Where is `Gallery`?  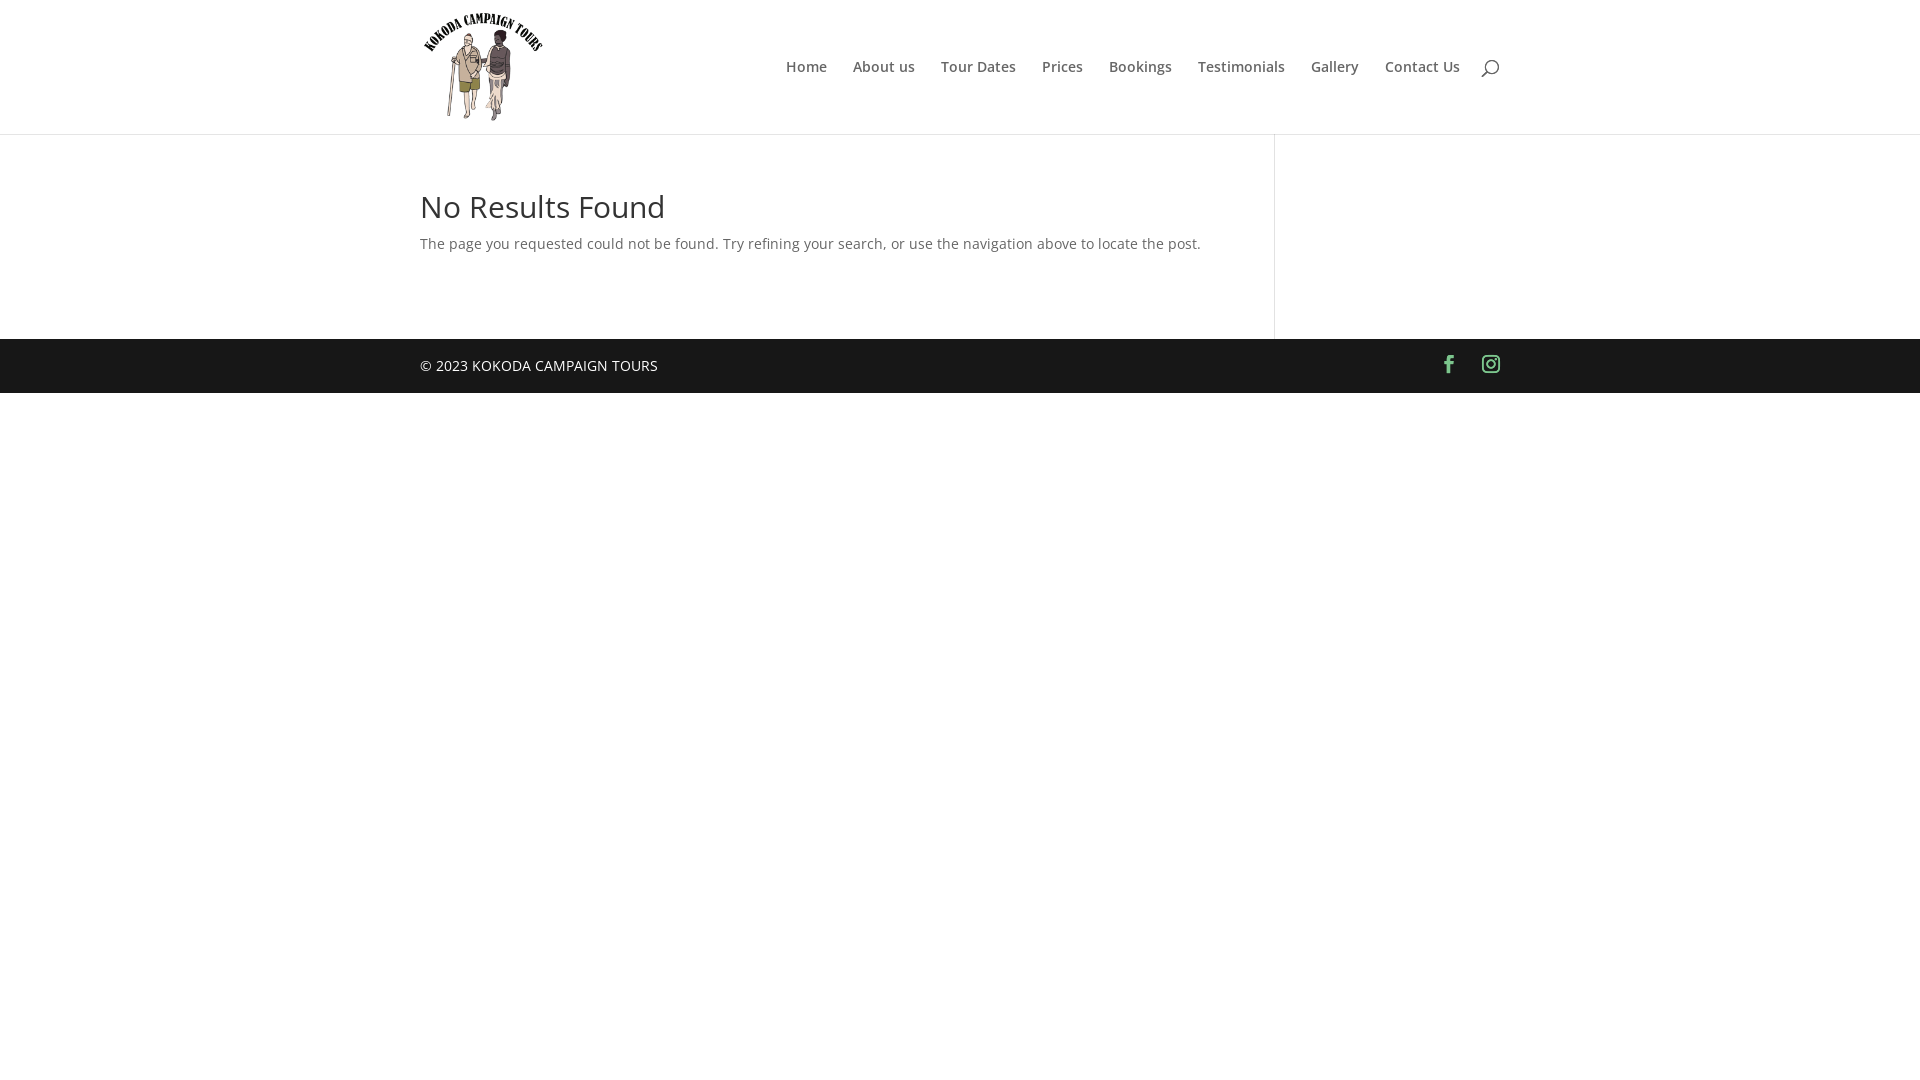 Gallery is located at coordinates (1335, 97).